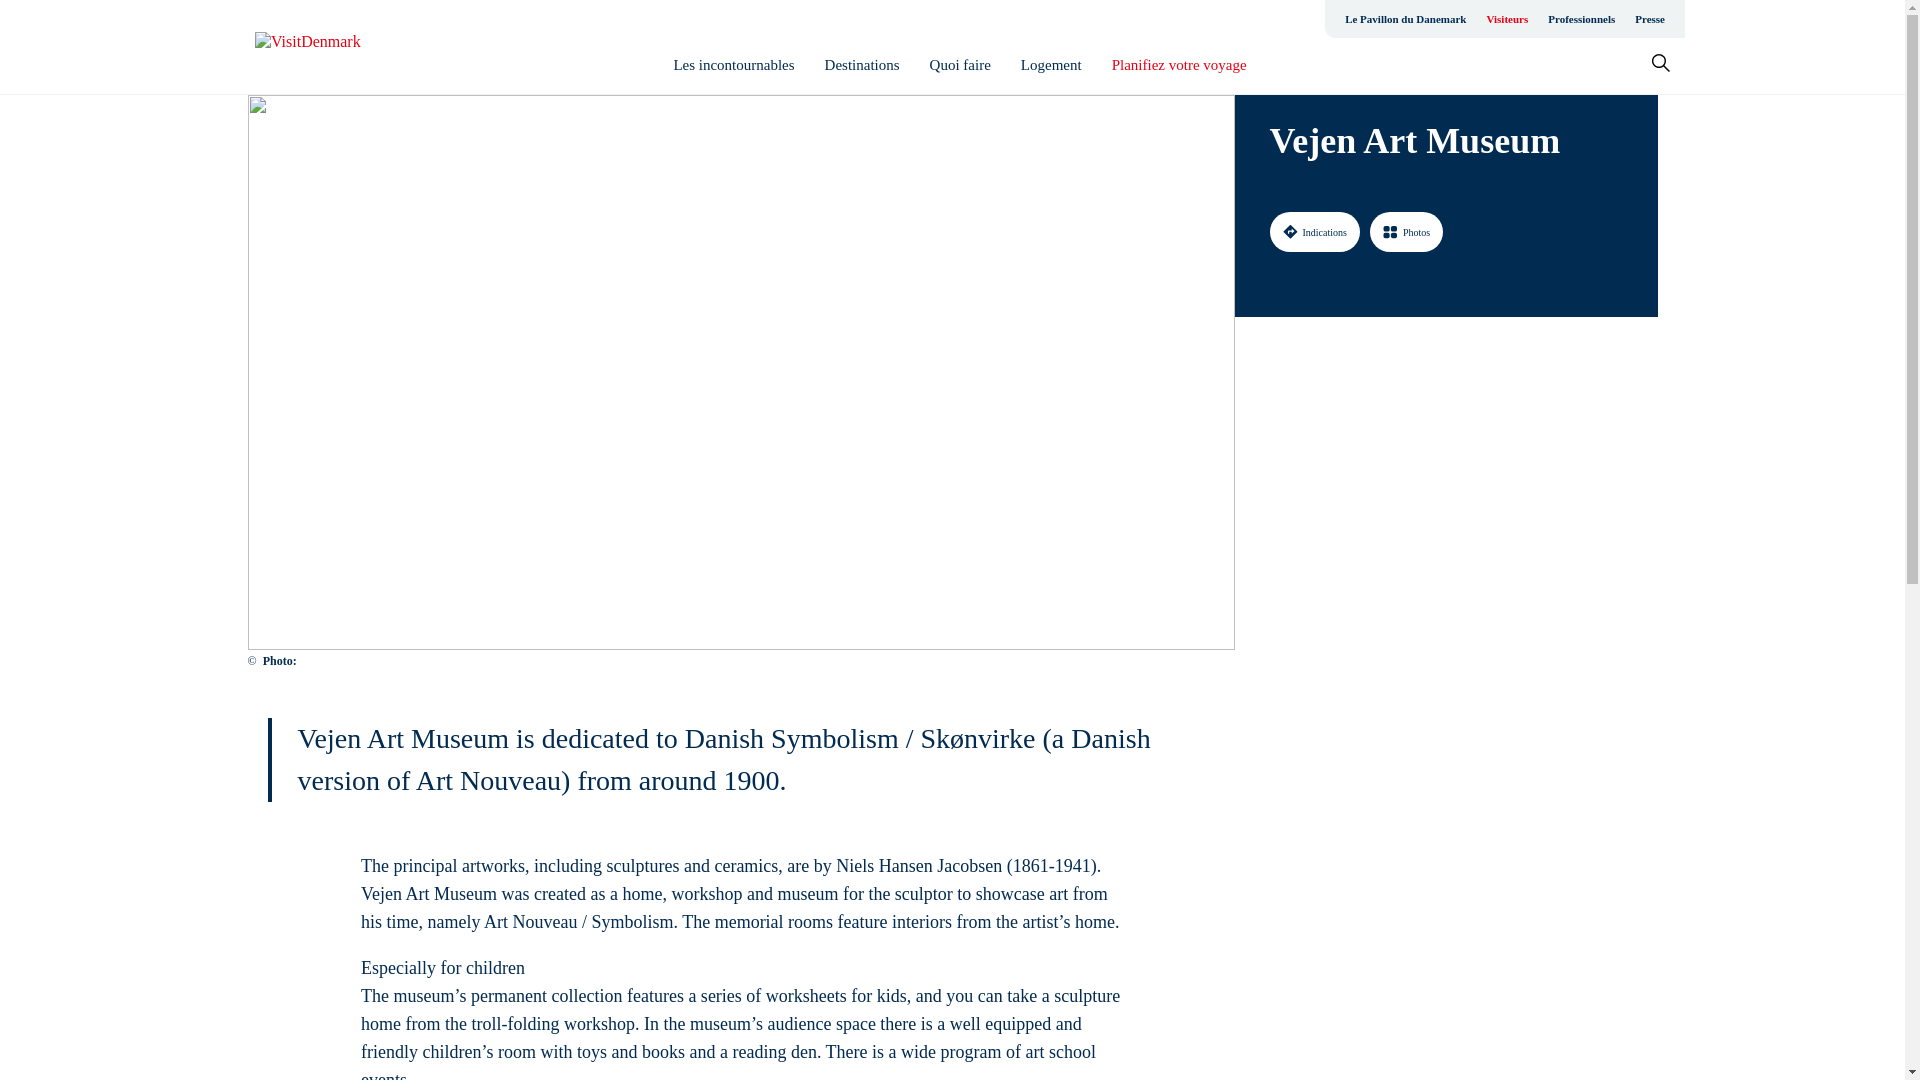 The width and height of the screenshot is (1920, 1080). I want to click on Destinations, so click(862, 65).